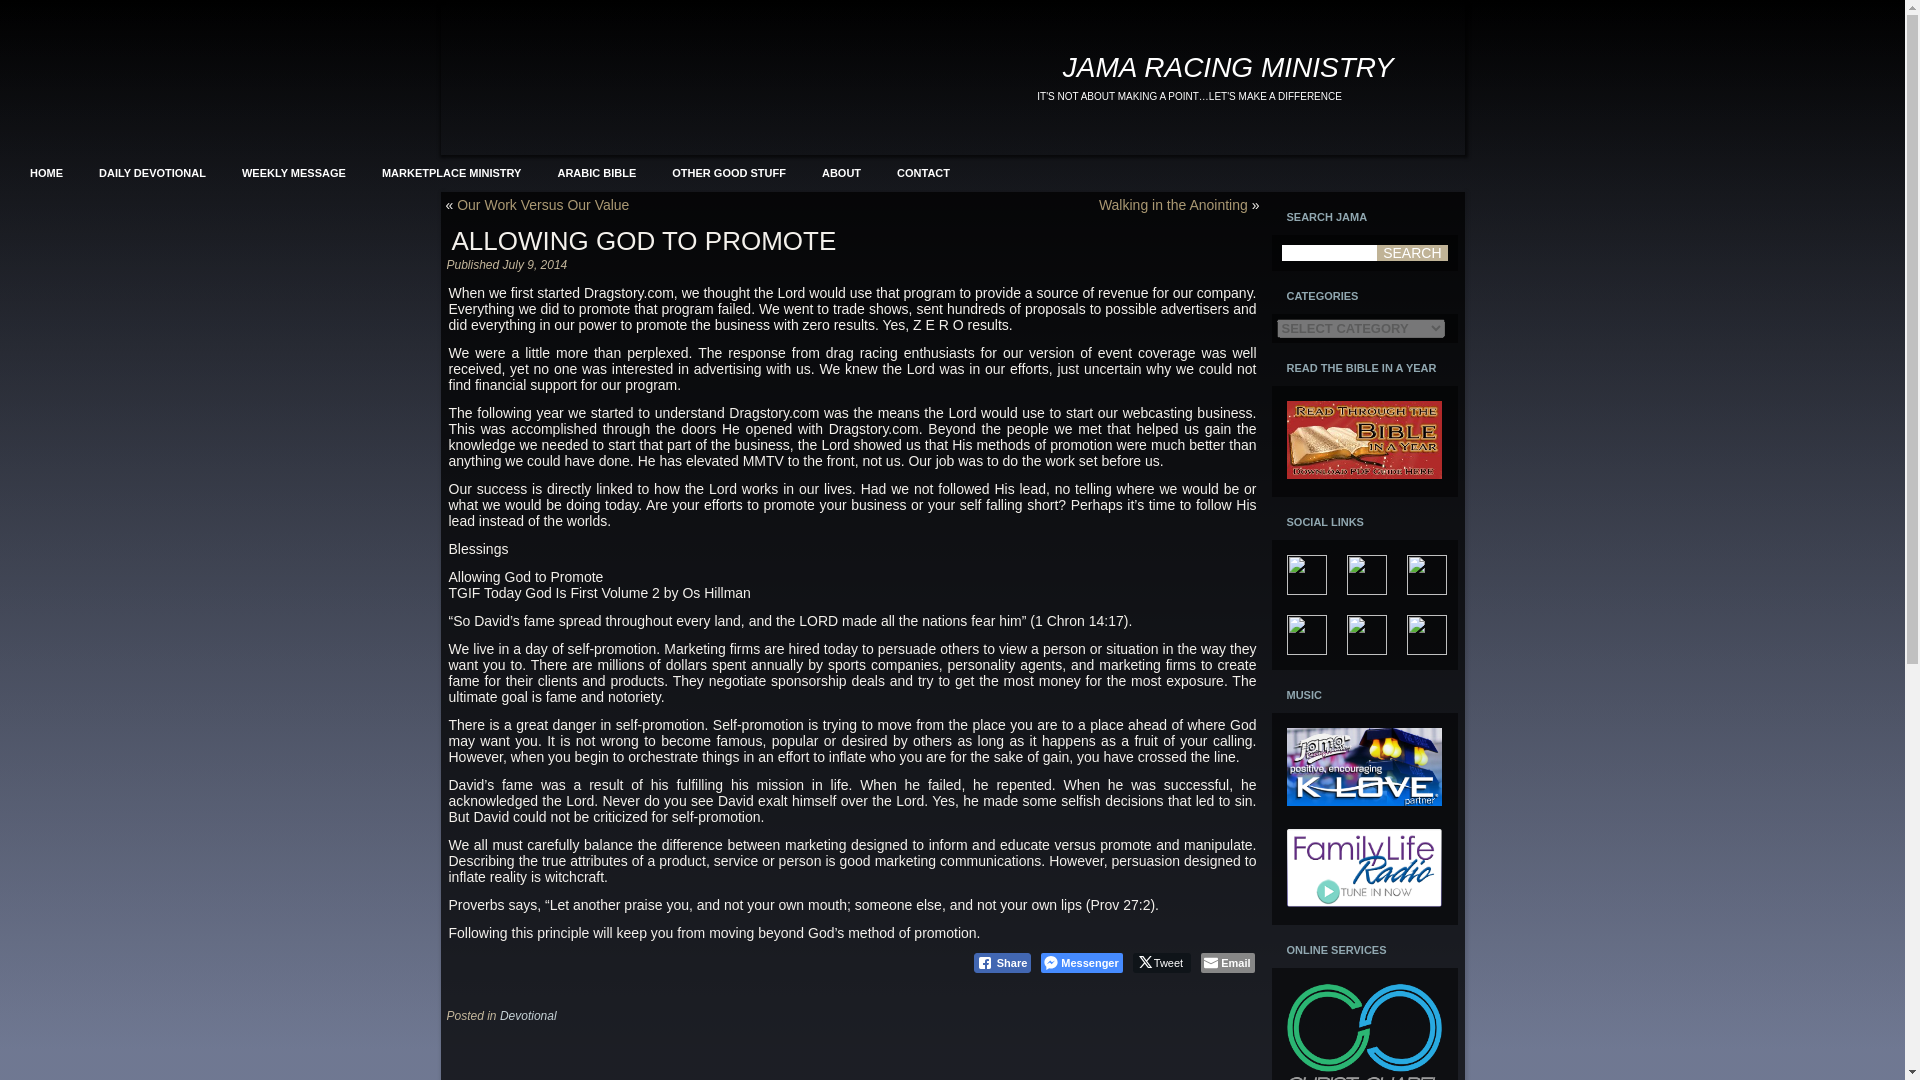  What do you see at coordinates (1173, 204) in the screenshot?
I see `Walking in the Anointing` at bounding box center [1173, 204].